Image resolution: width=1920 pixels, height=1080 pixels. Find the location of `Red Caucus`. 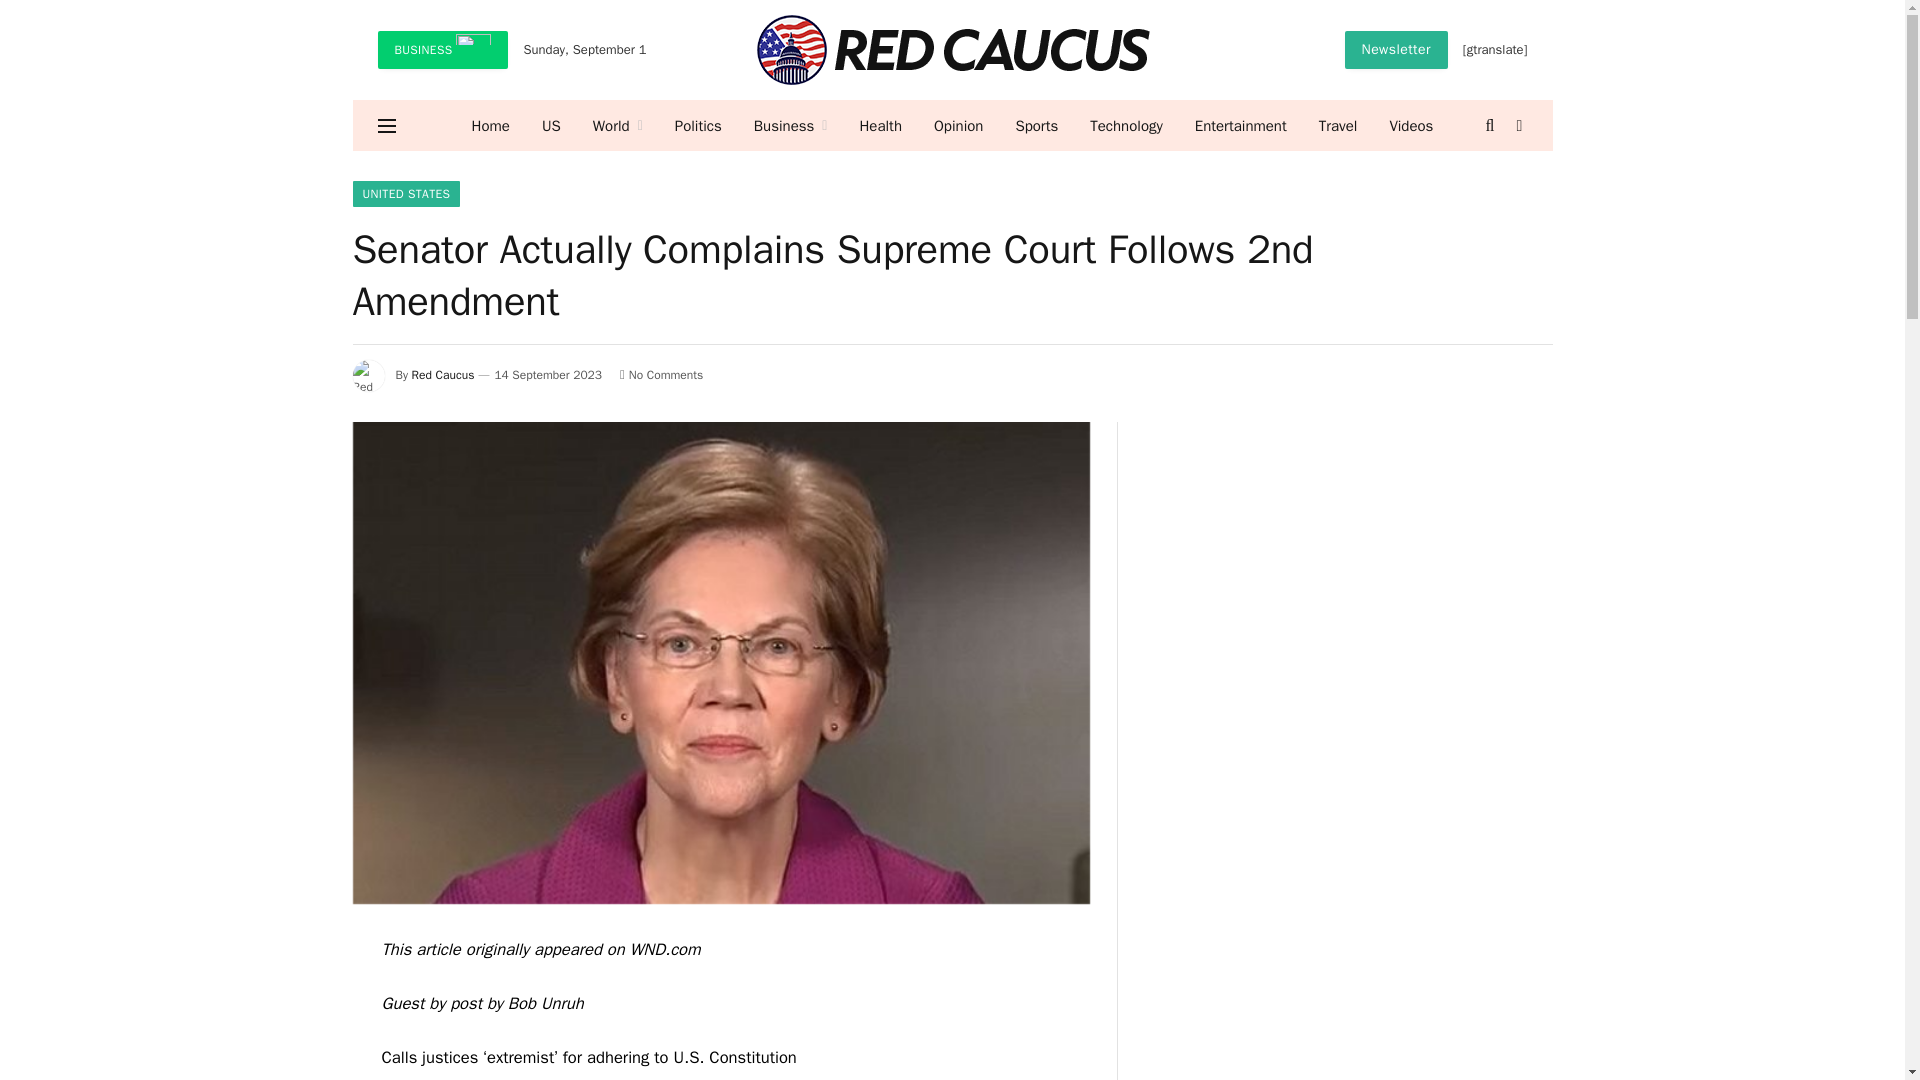

Red Caucus is located at coordinates (952, 50).